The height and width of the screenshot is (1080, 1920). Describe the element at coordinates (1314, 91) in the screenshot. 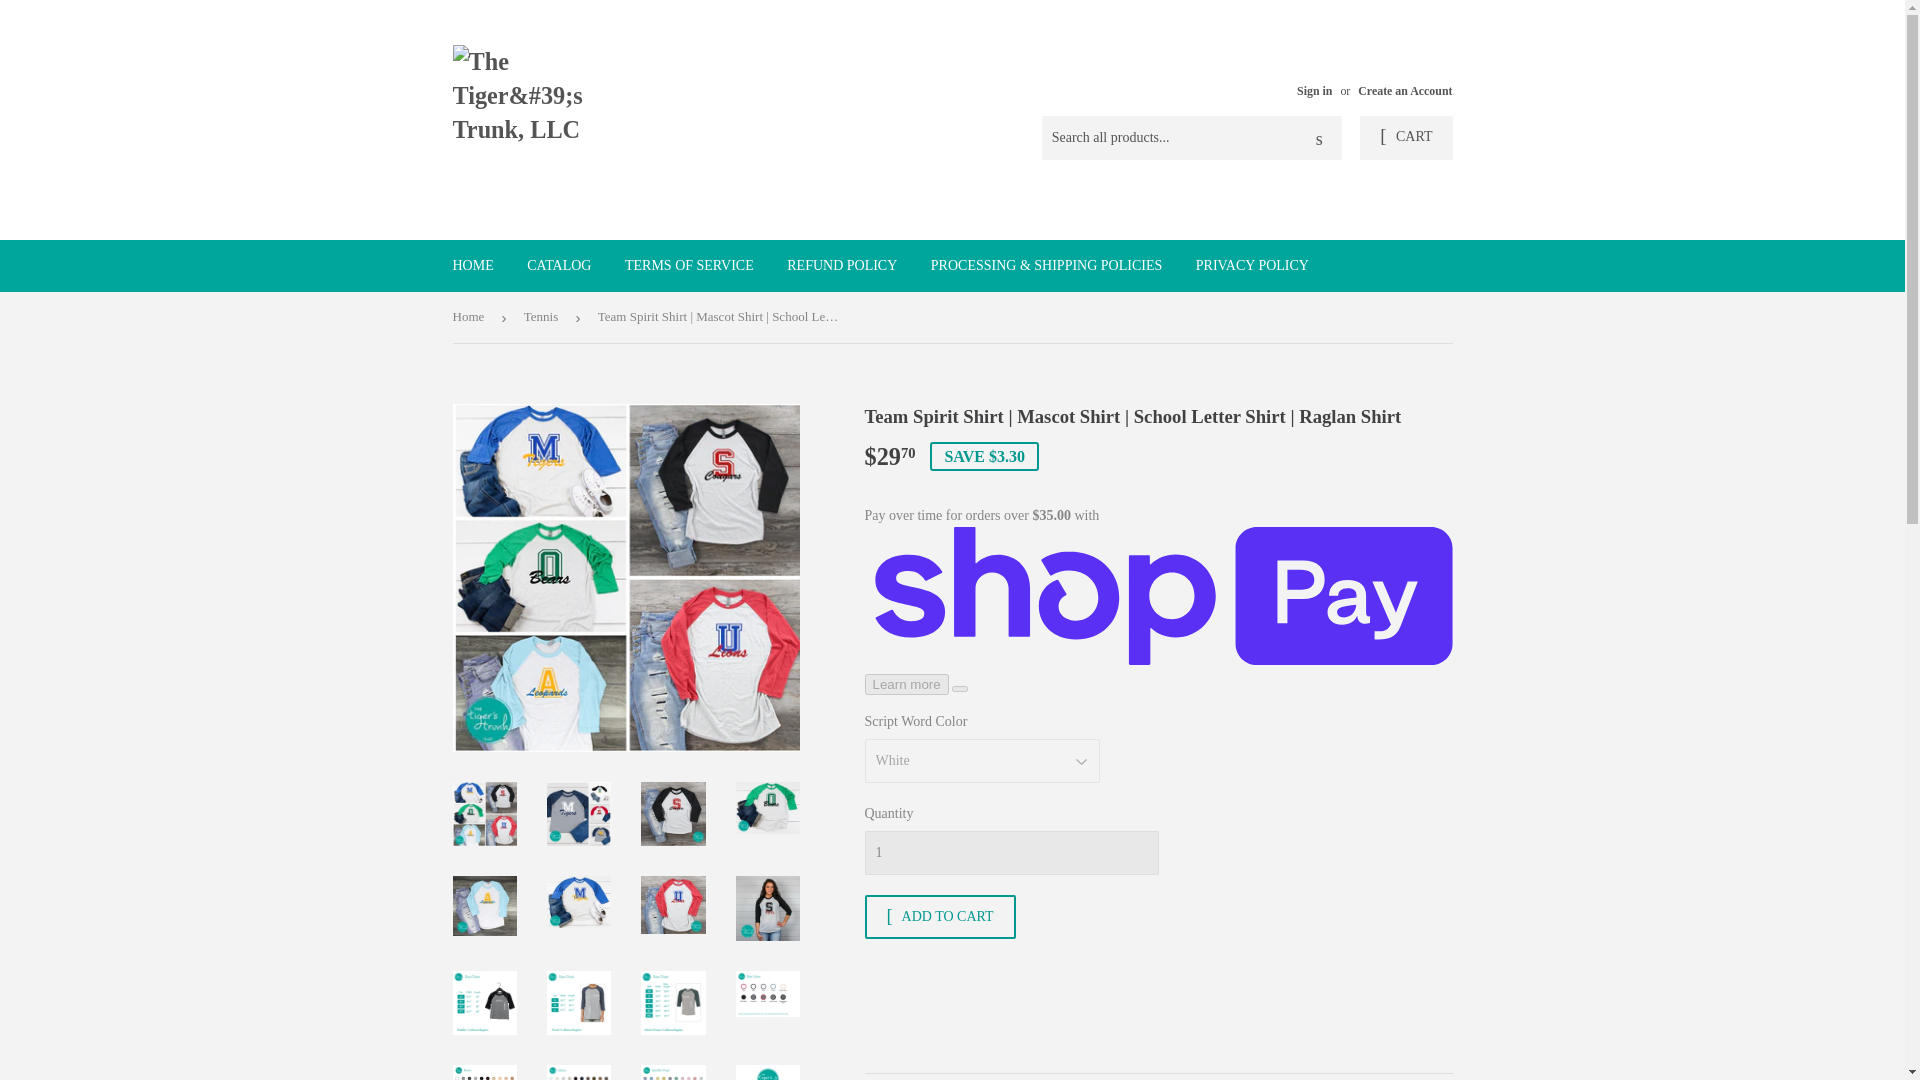

I see `Sign in` at that location.